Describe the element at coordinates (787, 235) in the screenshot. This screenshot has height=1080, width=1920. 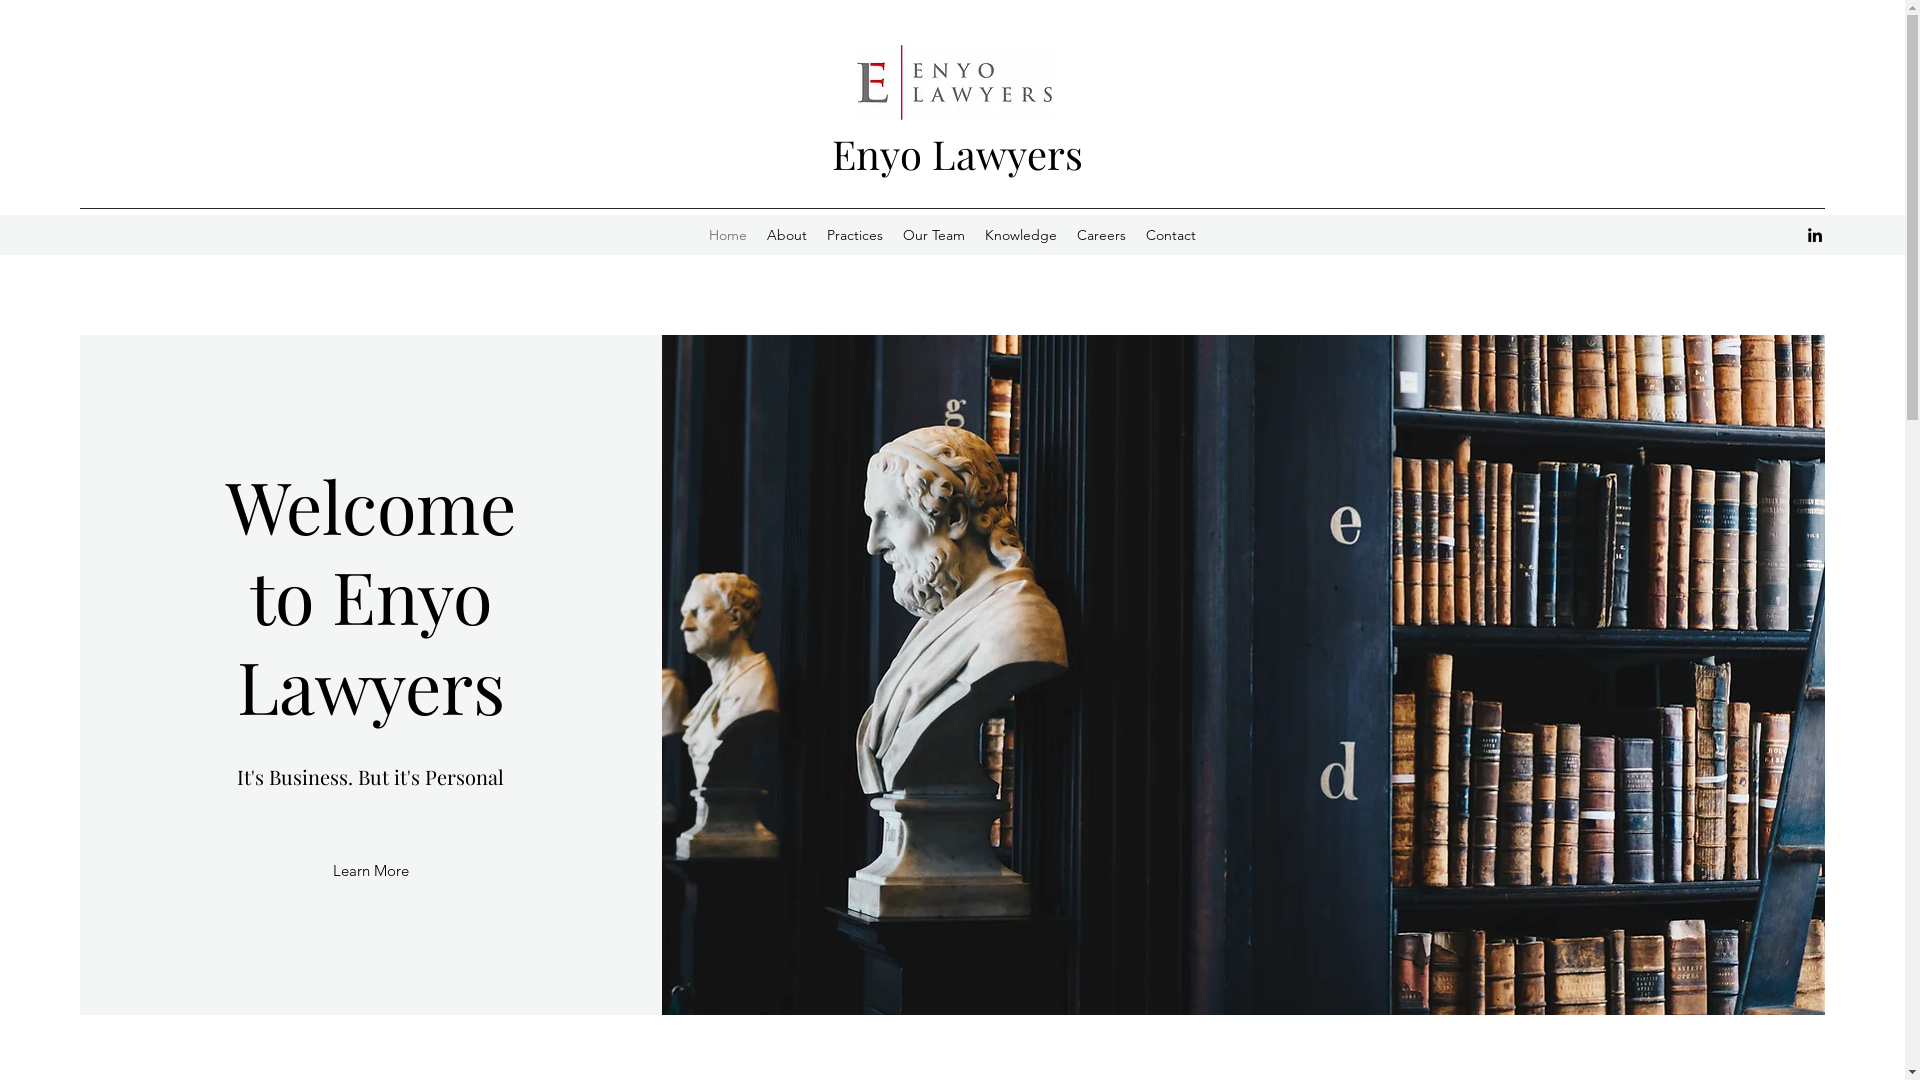
I see `About` at that location.